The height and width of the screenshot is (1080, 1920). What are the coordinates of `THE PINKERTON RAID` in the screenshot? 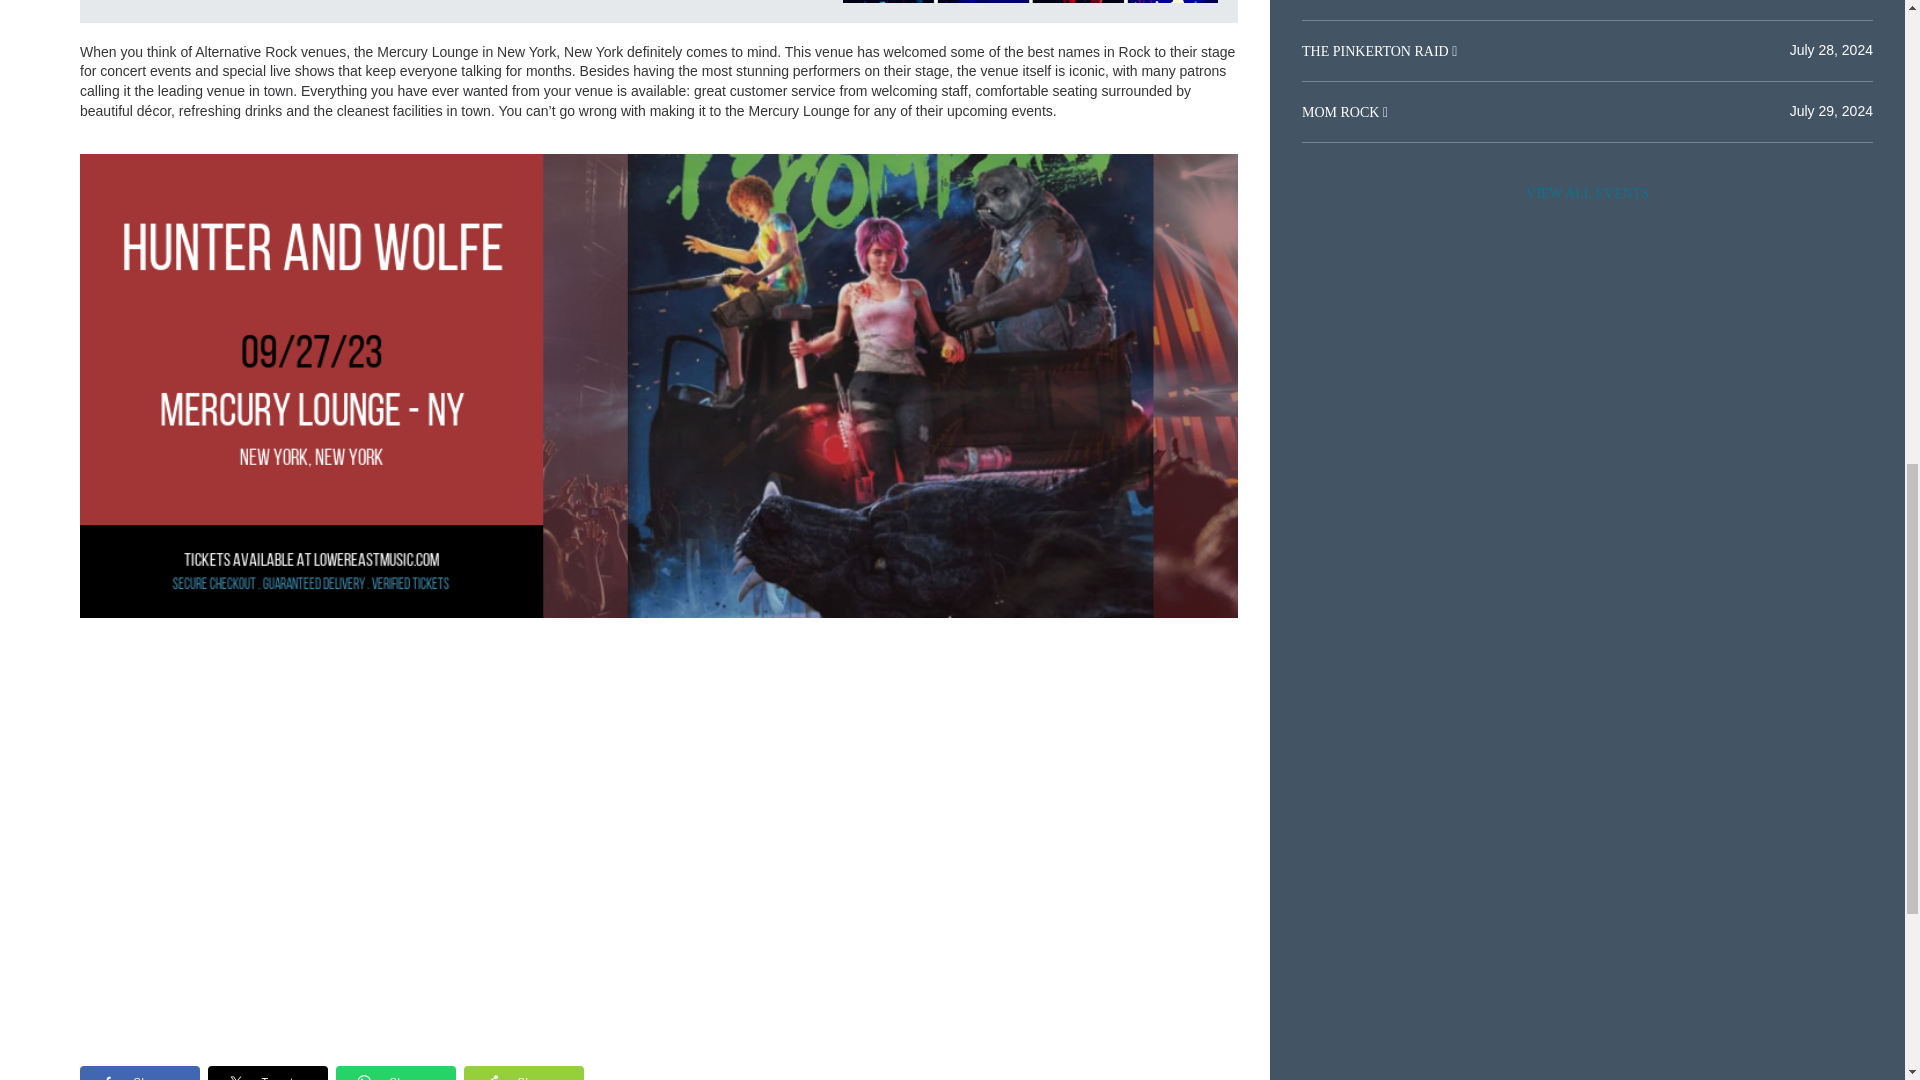 It's located at (1376, 52).